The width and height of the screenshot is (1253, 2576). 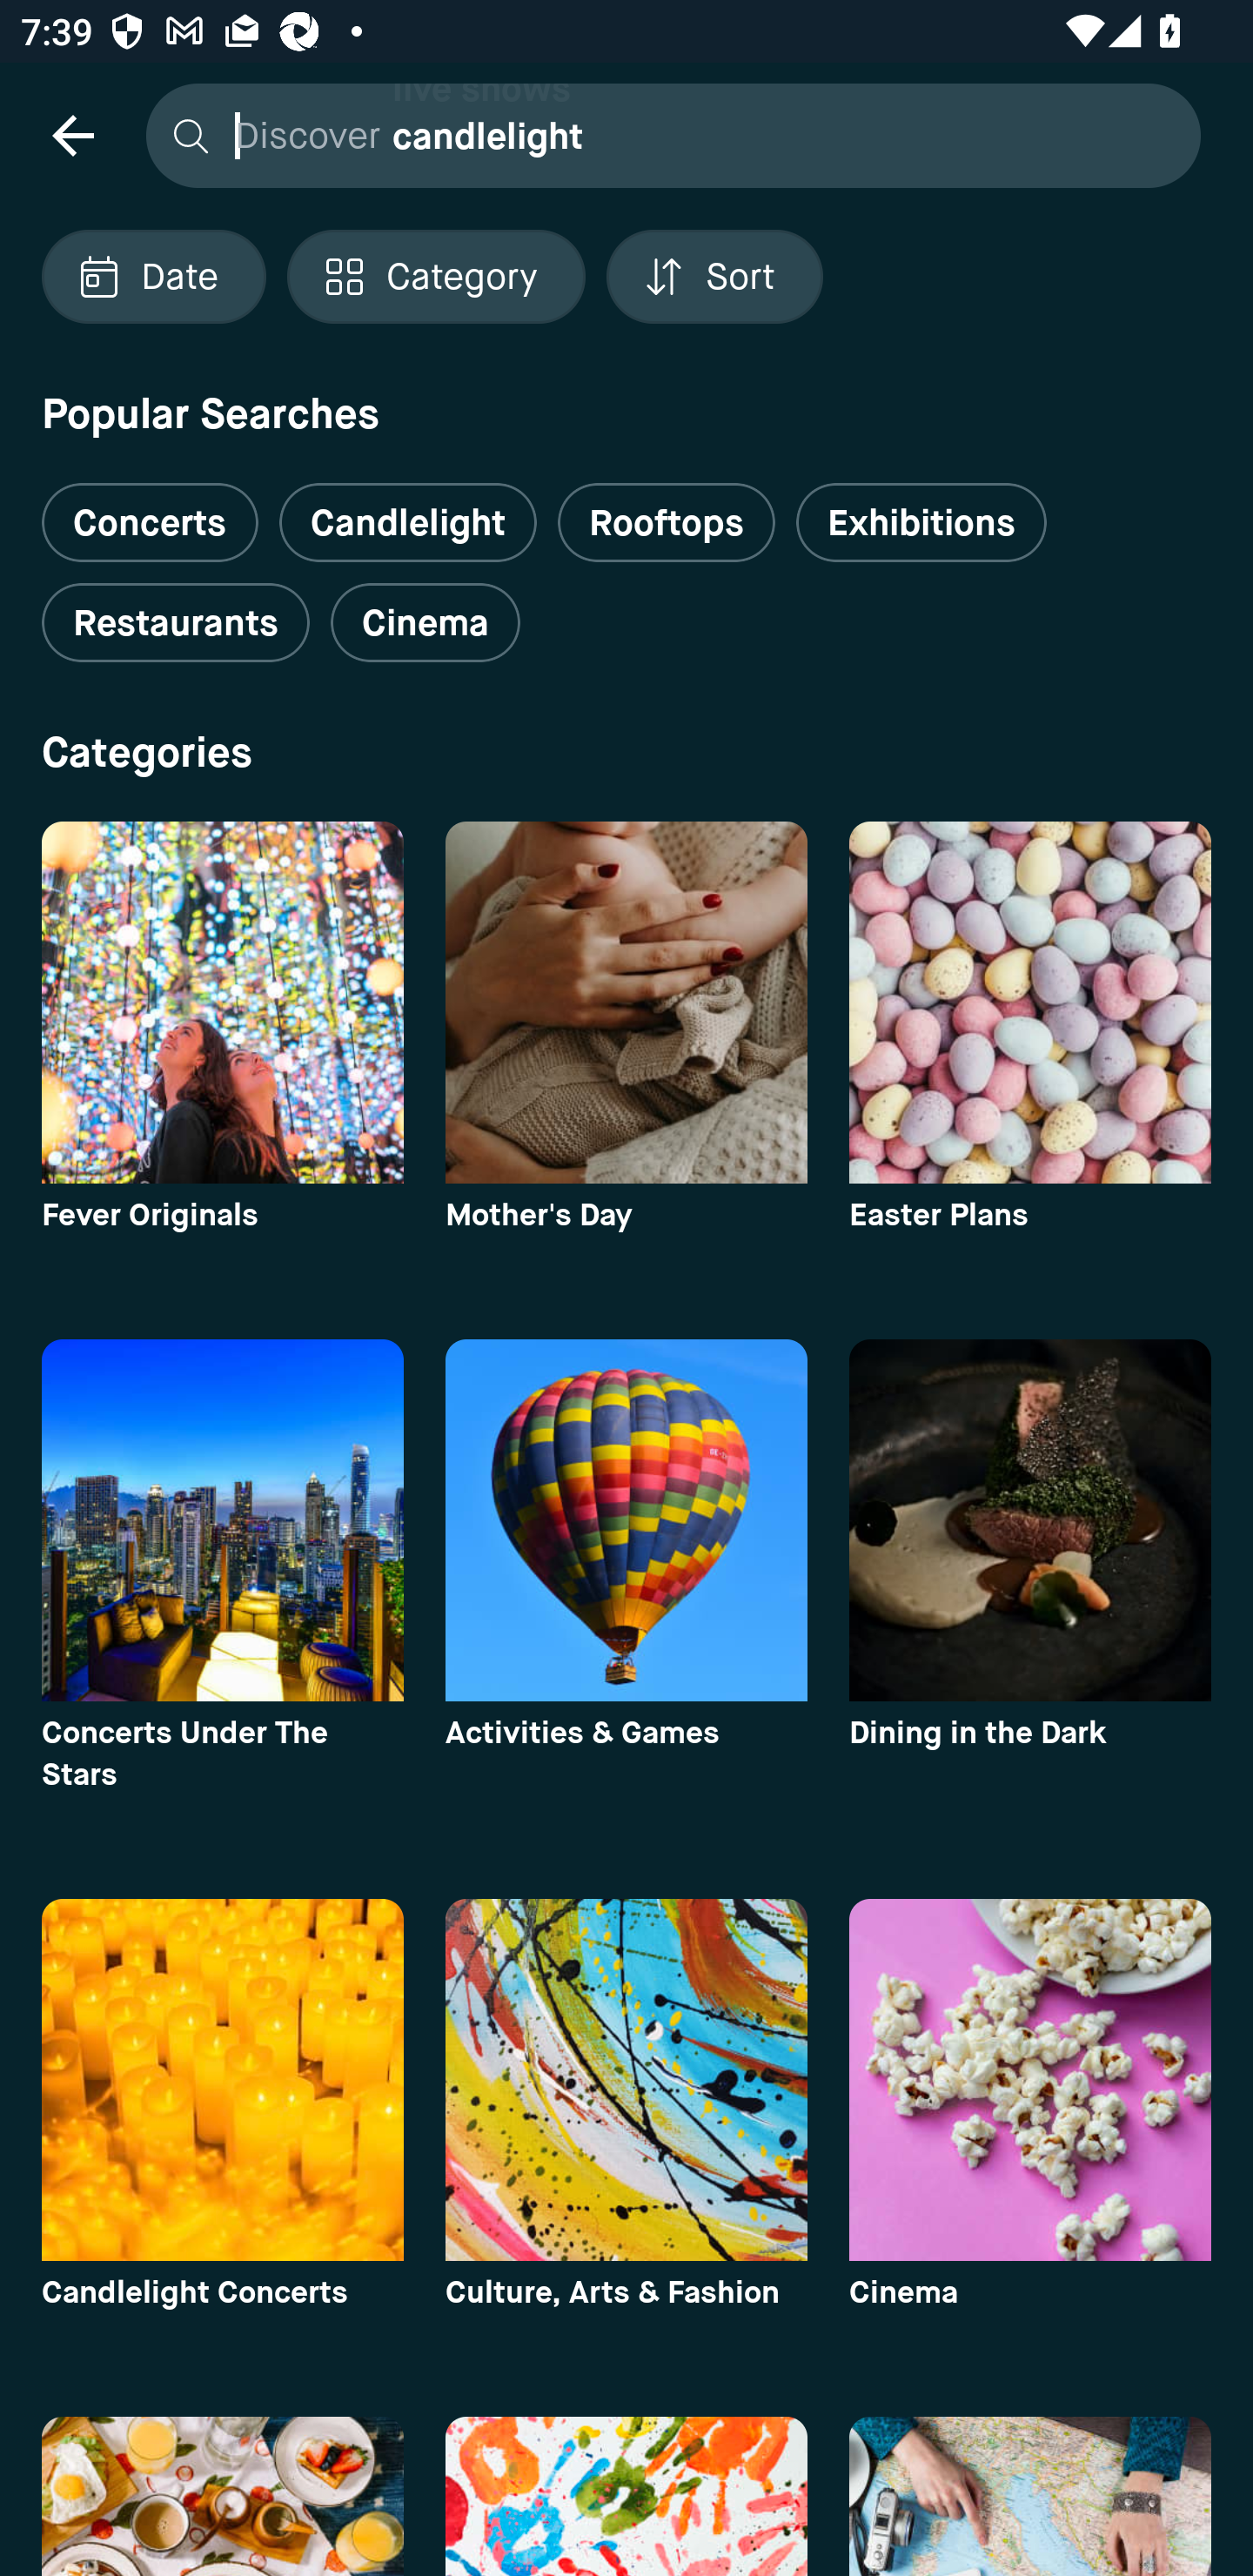 What do you see at coordinates (407, 522) in the screenshot?
I see `Candlelight` at bounding box center [407, 522].